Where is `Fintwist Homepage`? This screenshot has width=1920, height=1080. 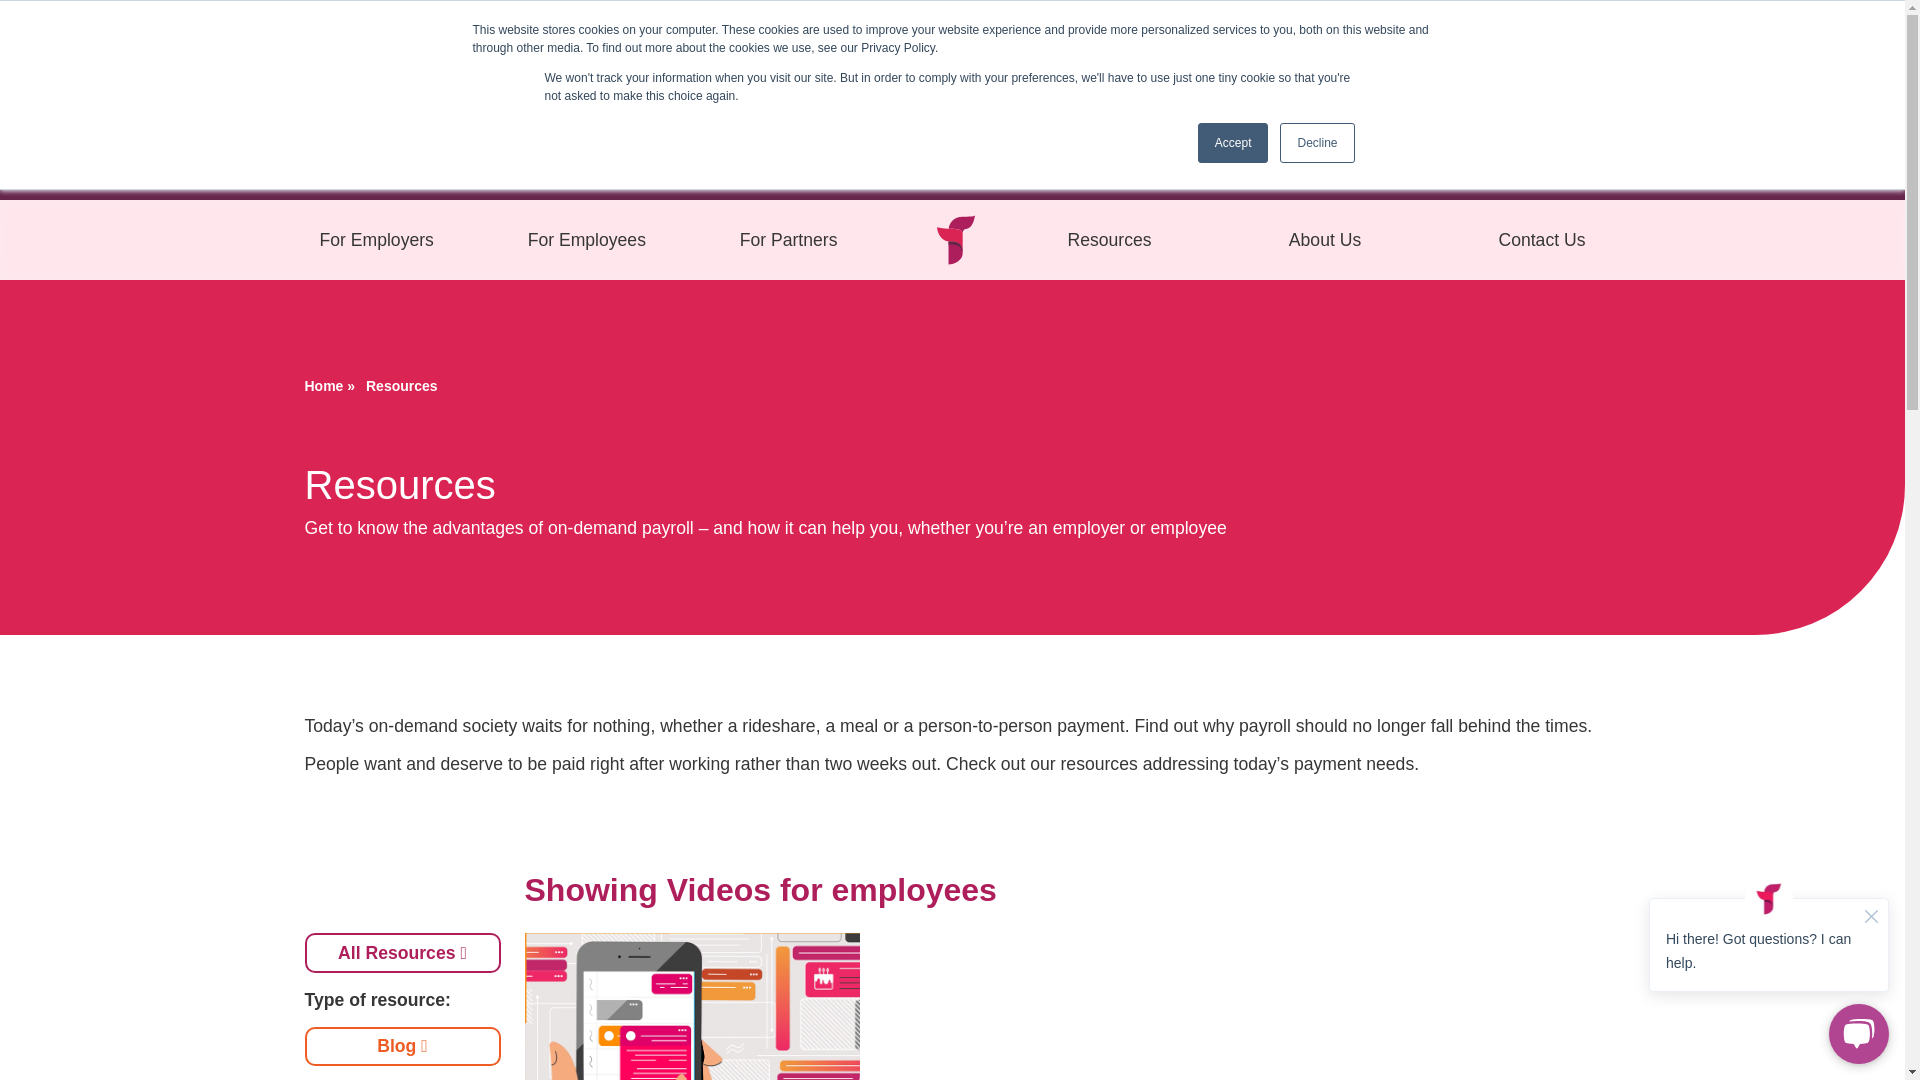 Fintwist Homepage is located at coordinates (952, 239).